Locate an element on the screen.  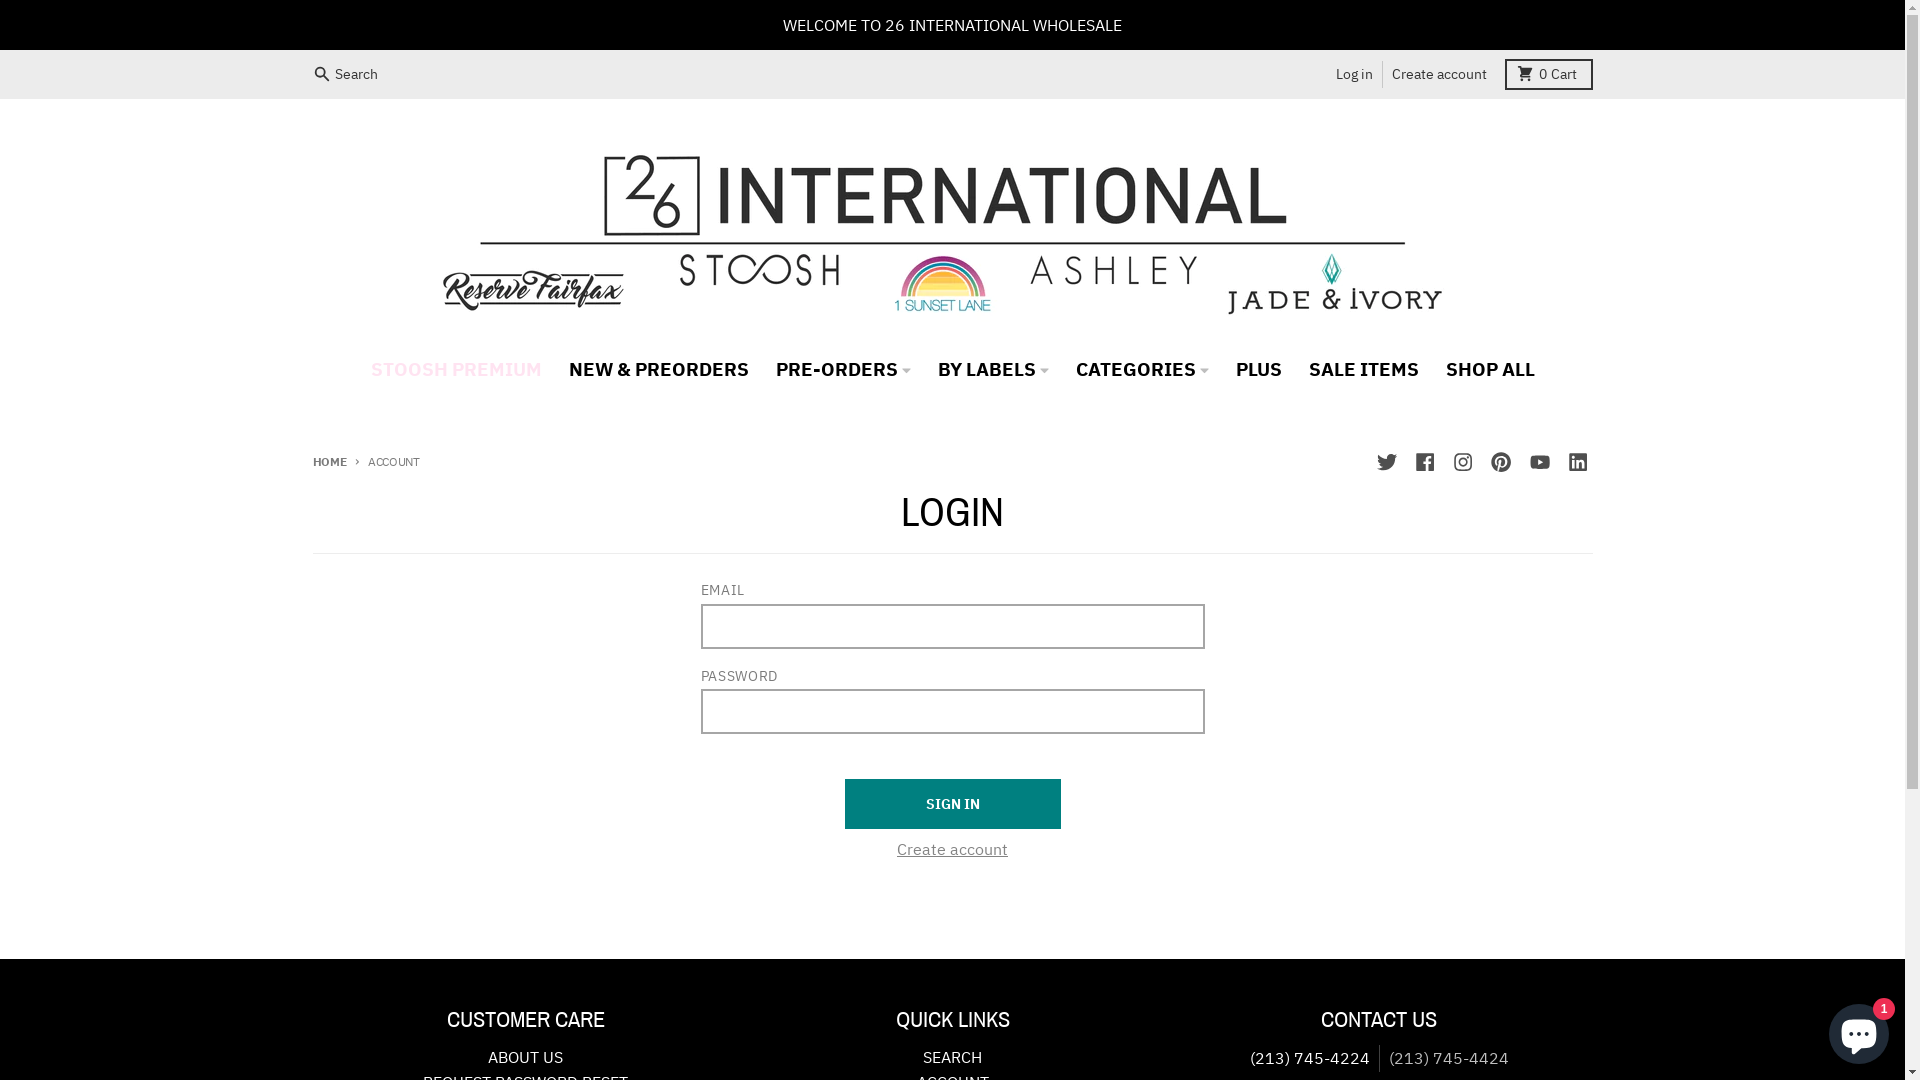
LinkedIn - 26 International is located at coordinates (1578, 462).